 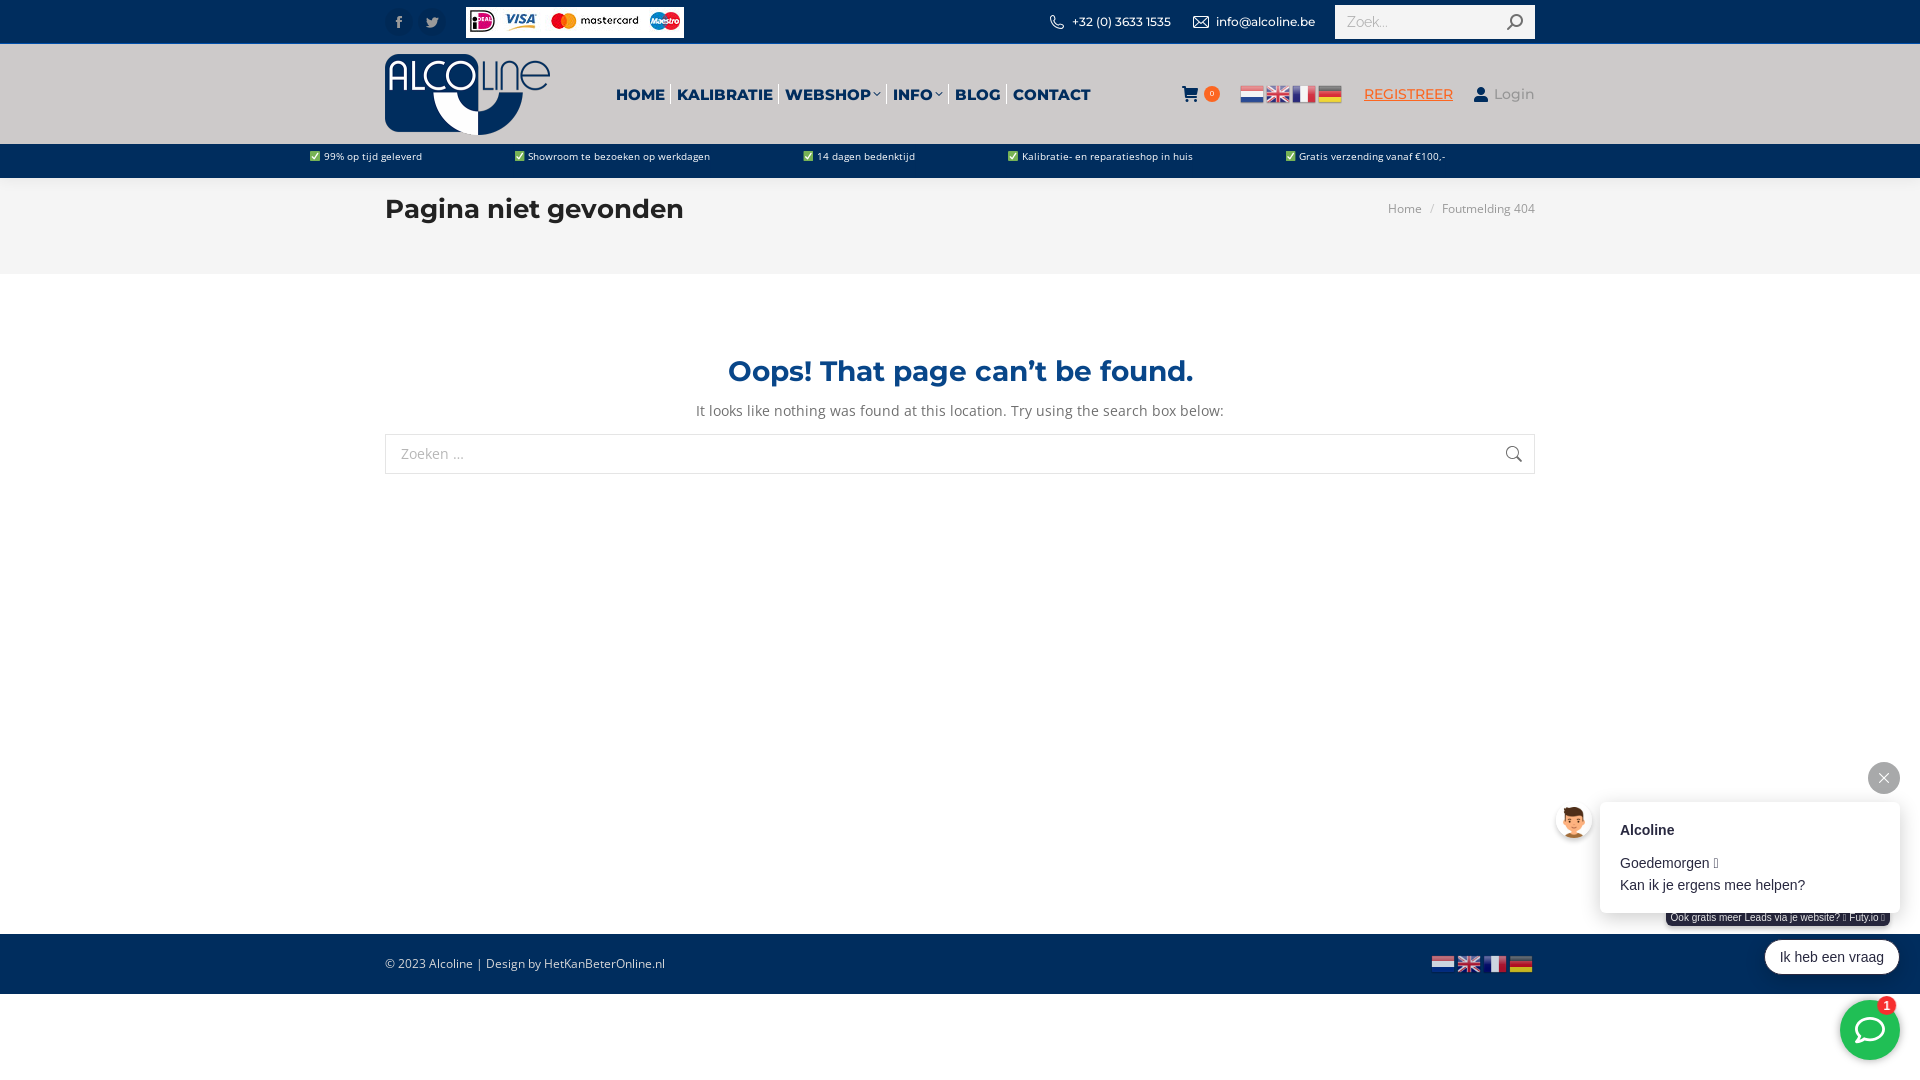 What do you see at coordinates (1405, 208) in the screenshot?
I see `Home` at bounding box center [1405, 208].